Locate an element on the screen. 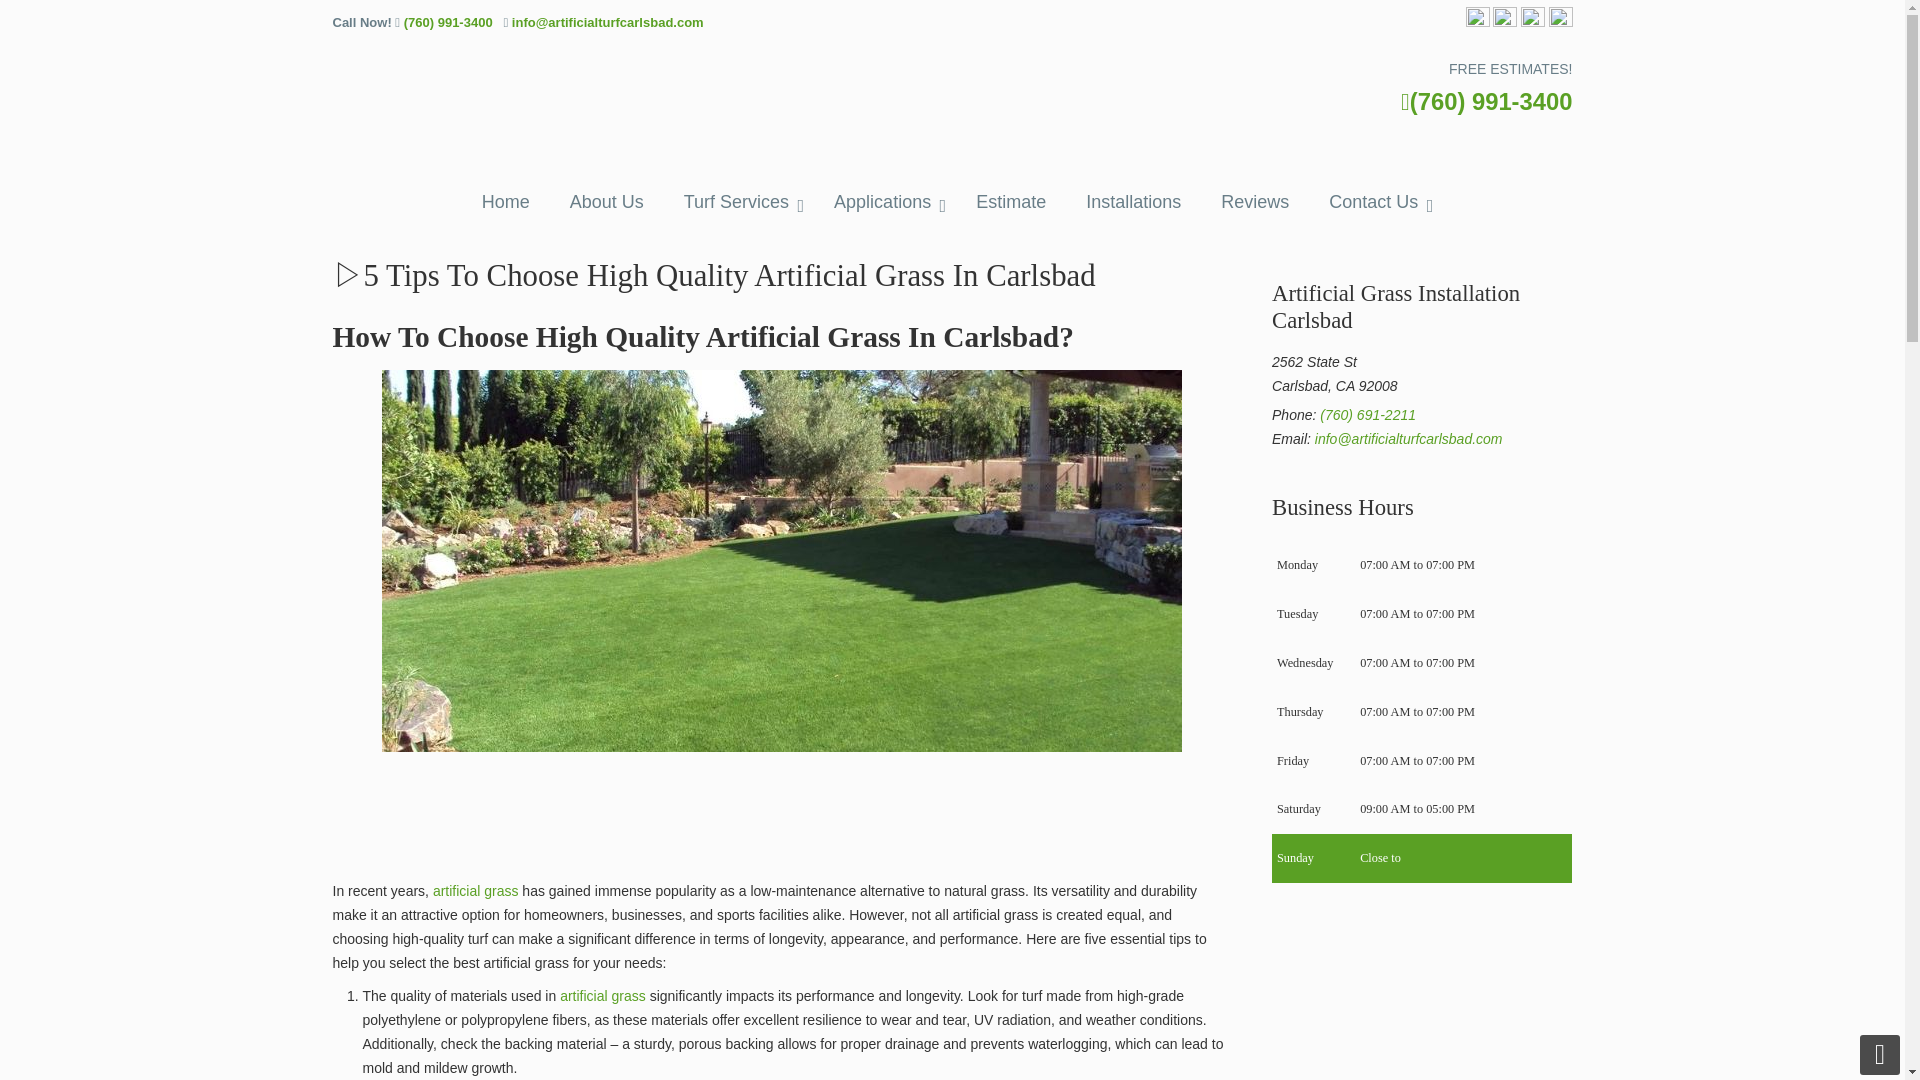 This screenshot has width=1920, height=1080. artificial grass is located at coordinates (476, 890).